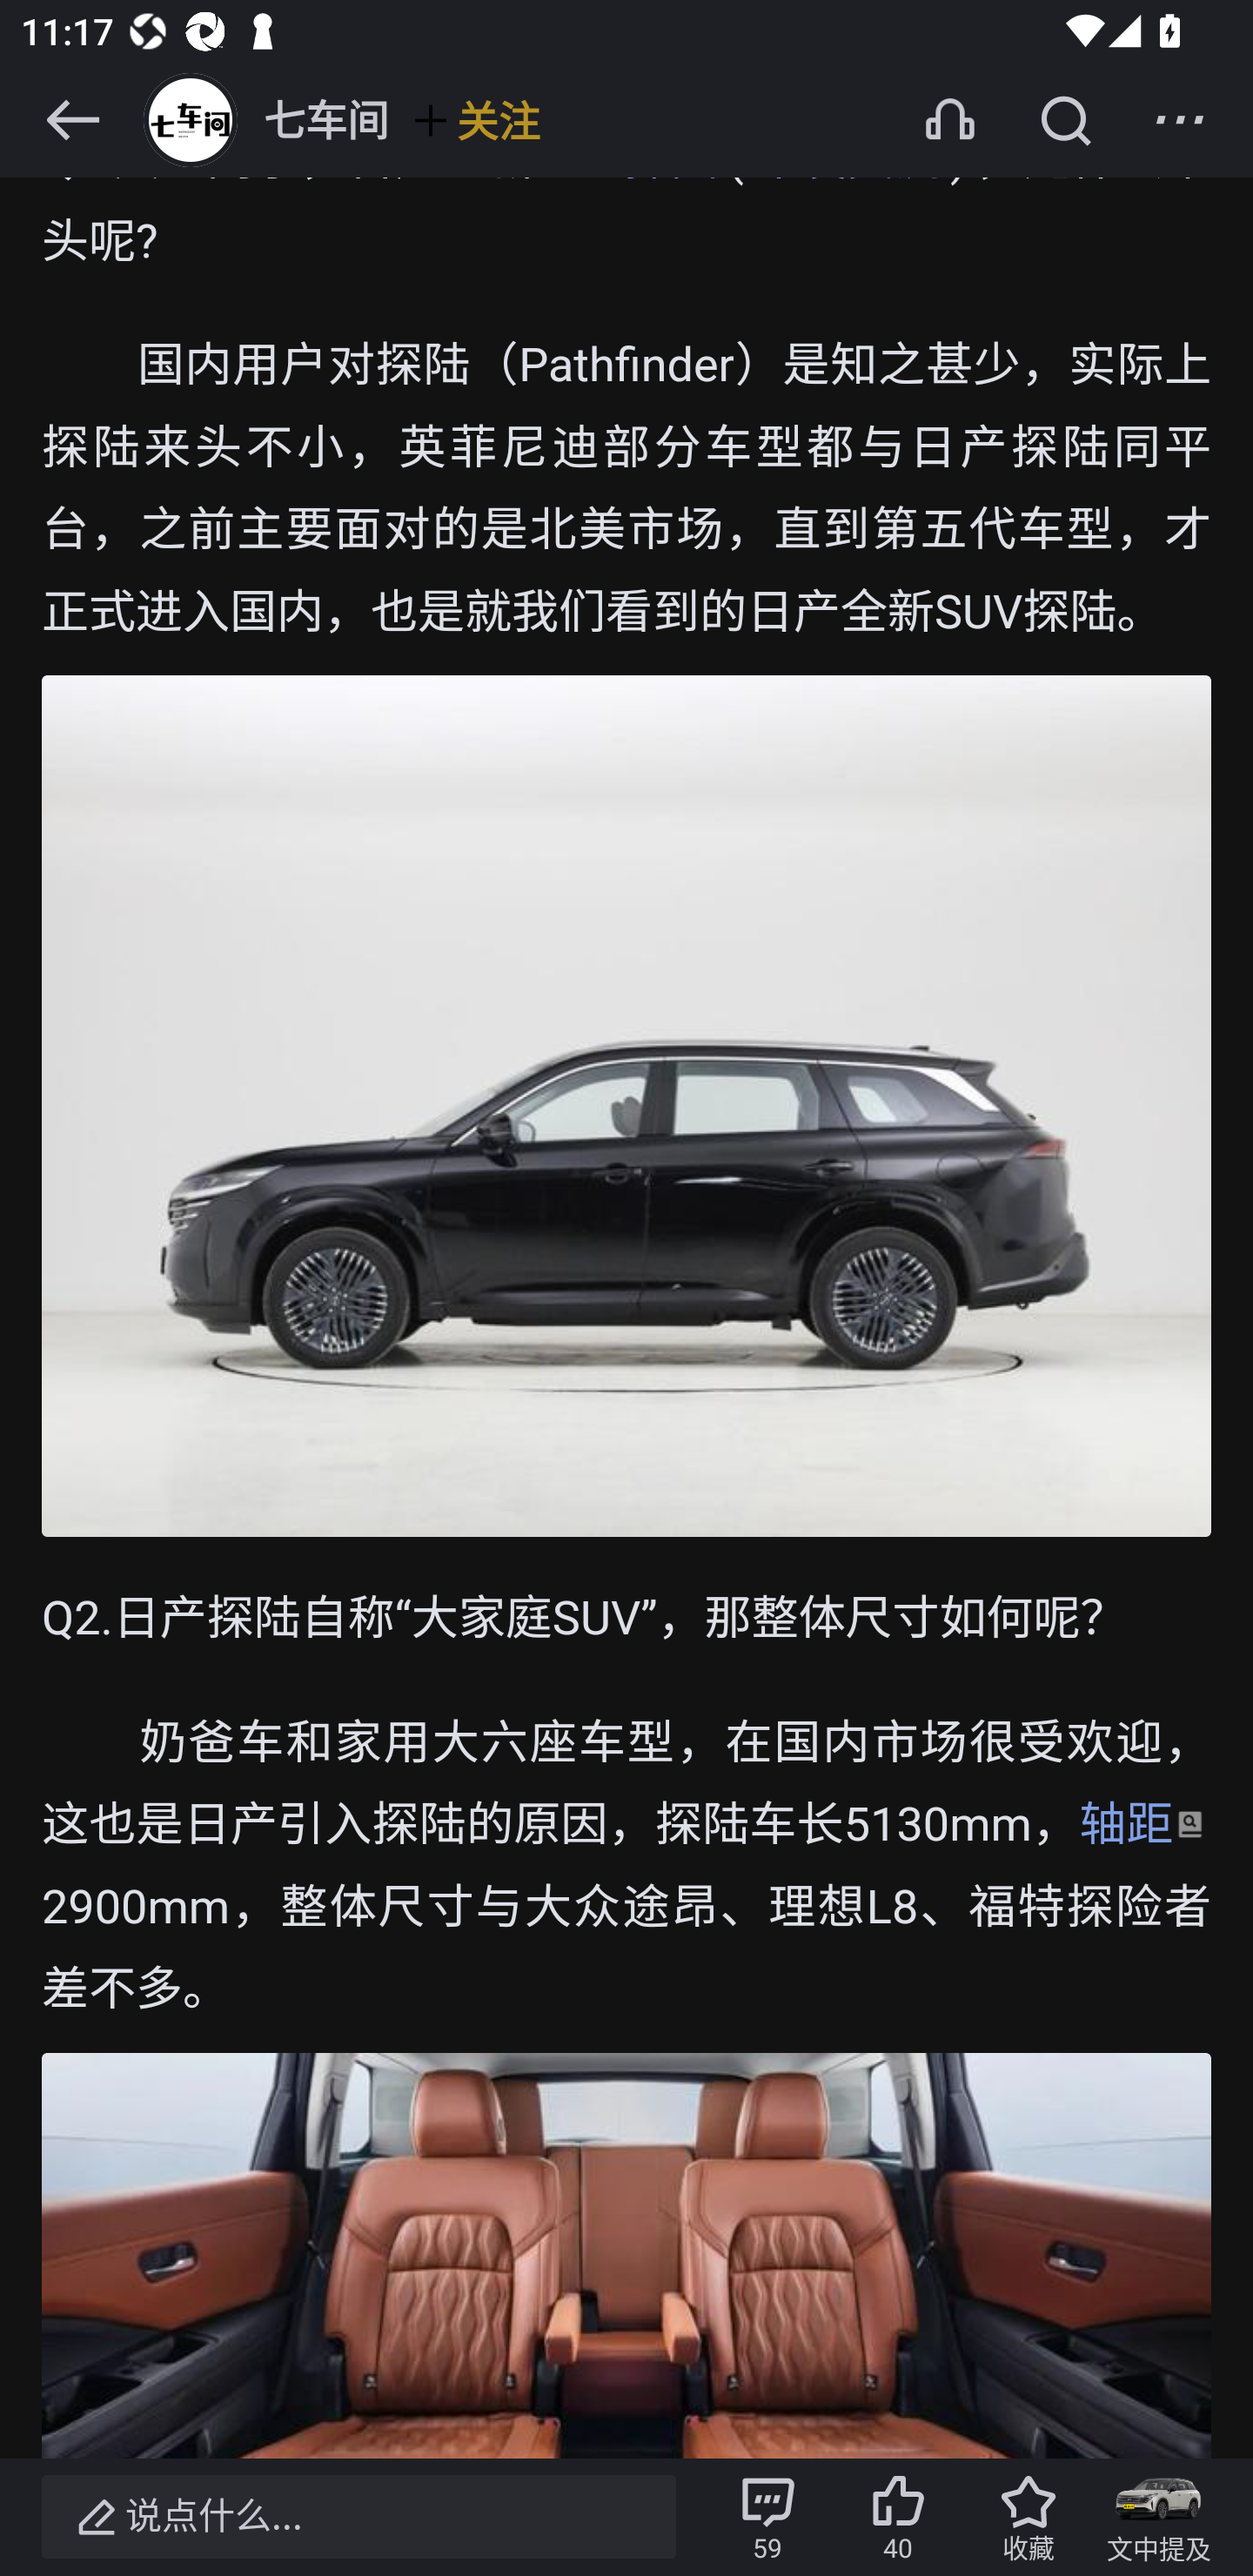 The image size is (1253, 2576). I want to click on 文中提及, so click(1159, 2517).